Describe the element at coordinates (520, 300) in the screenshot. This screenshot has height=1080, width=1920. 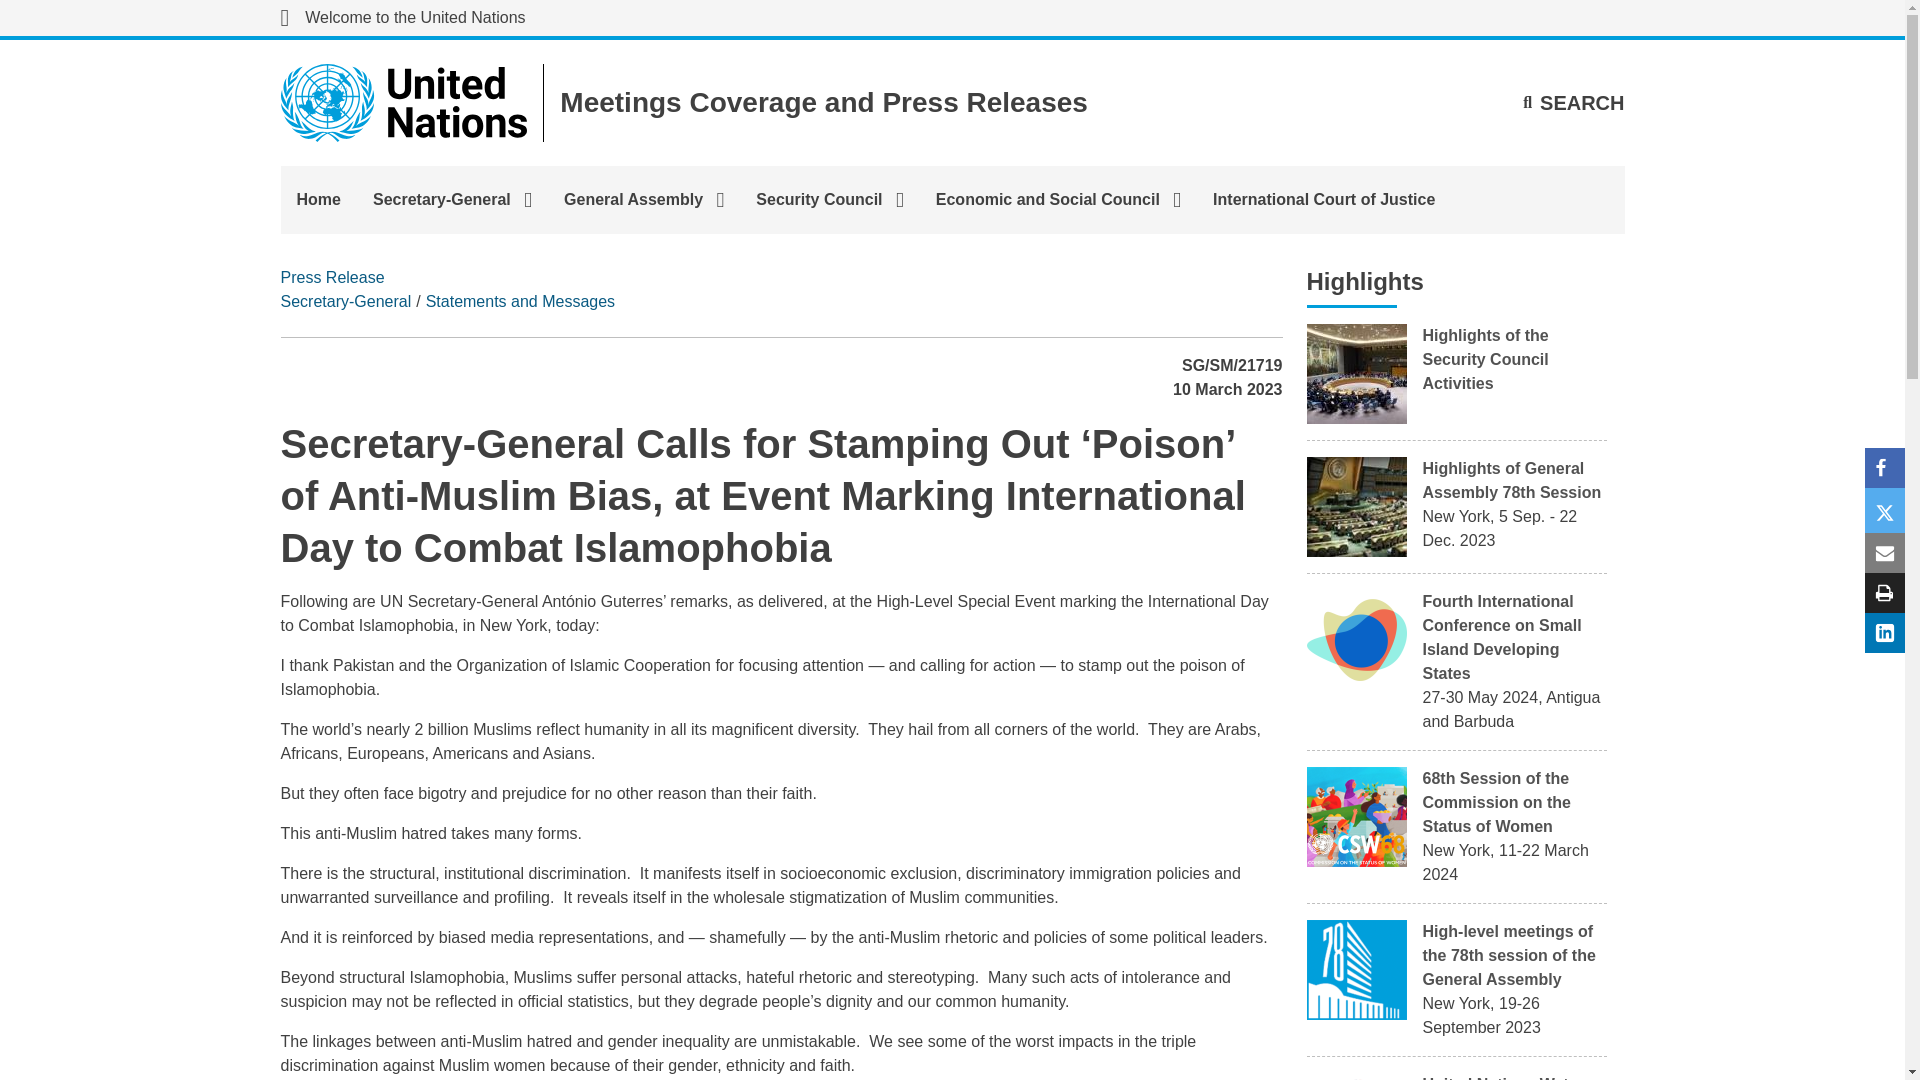
I see `Statements and Messages` at that location.